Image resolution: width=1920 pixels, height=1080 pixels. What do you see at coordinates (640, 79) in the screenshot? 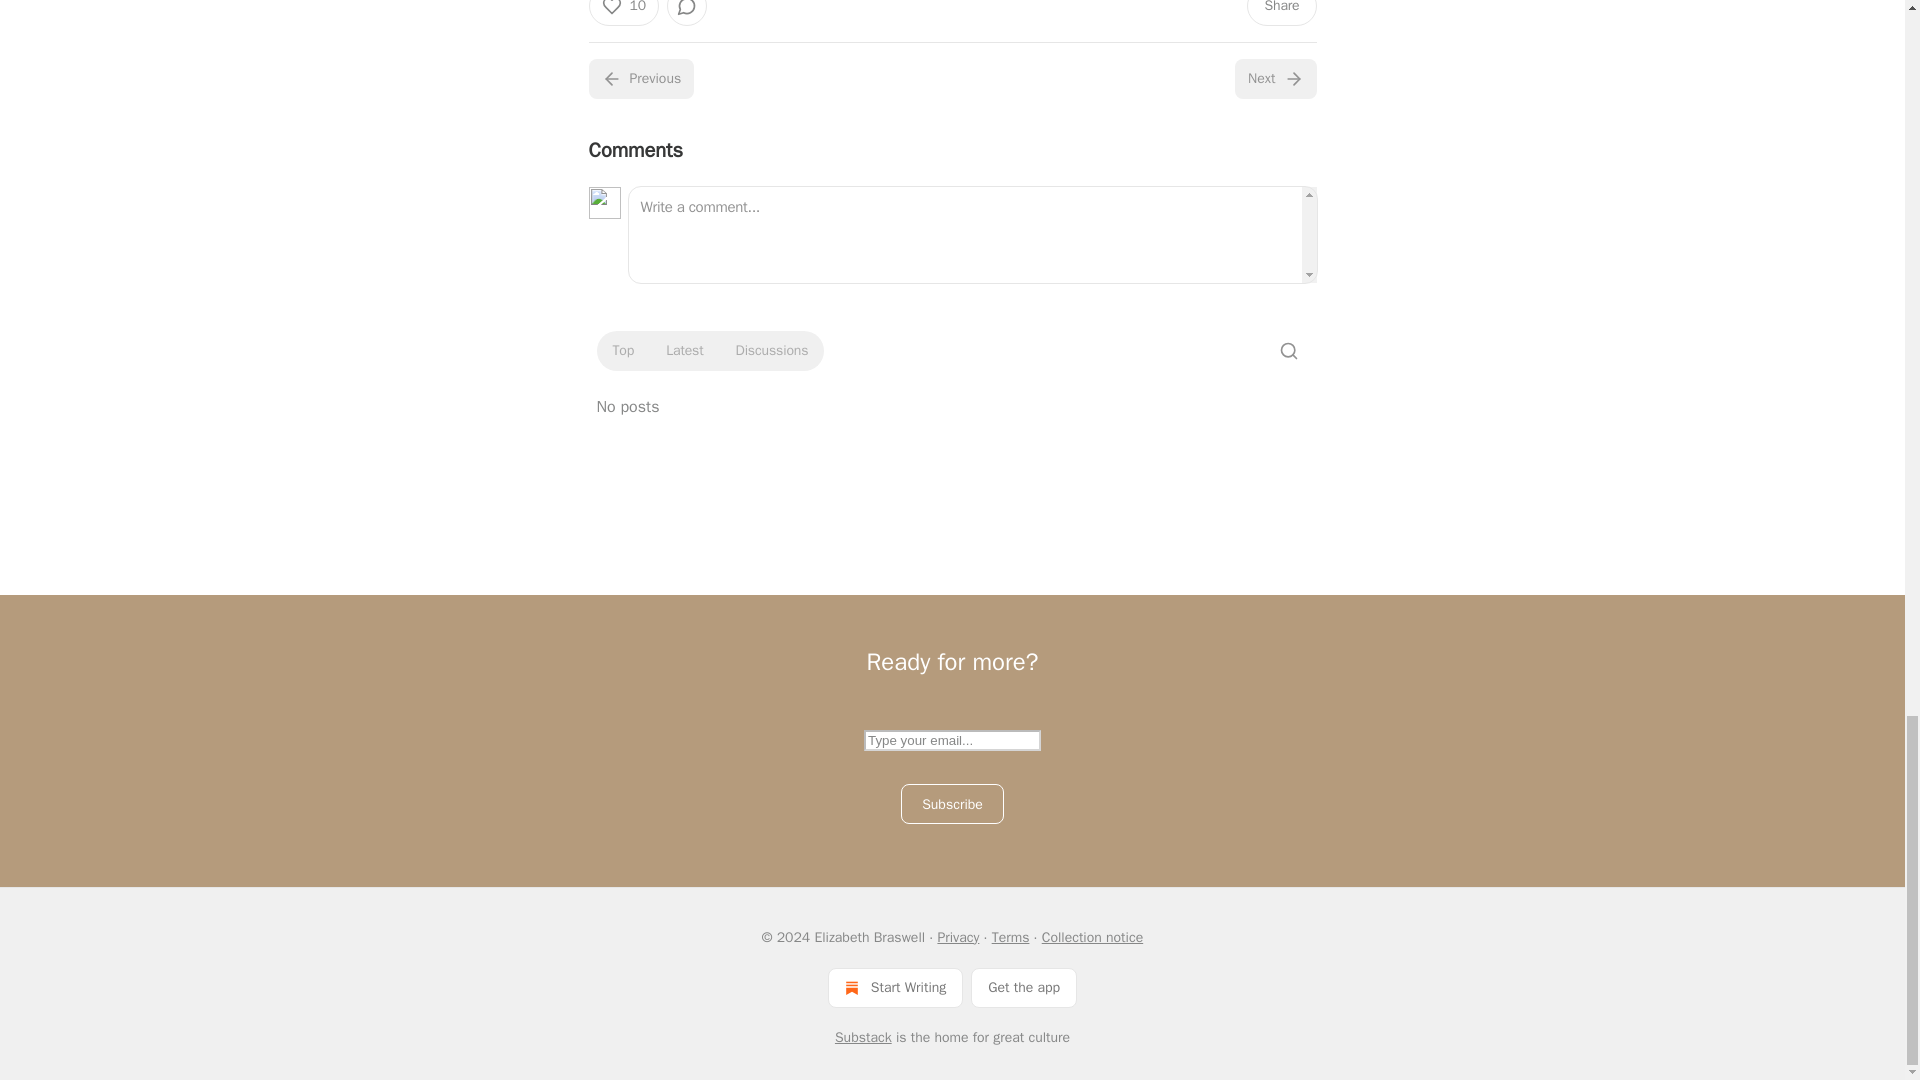
I see `Previous` at bounding box center [640, 79].